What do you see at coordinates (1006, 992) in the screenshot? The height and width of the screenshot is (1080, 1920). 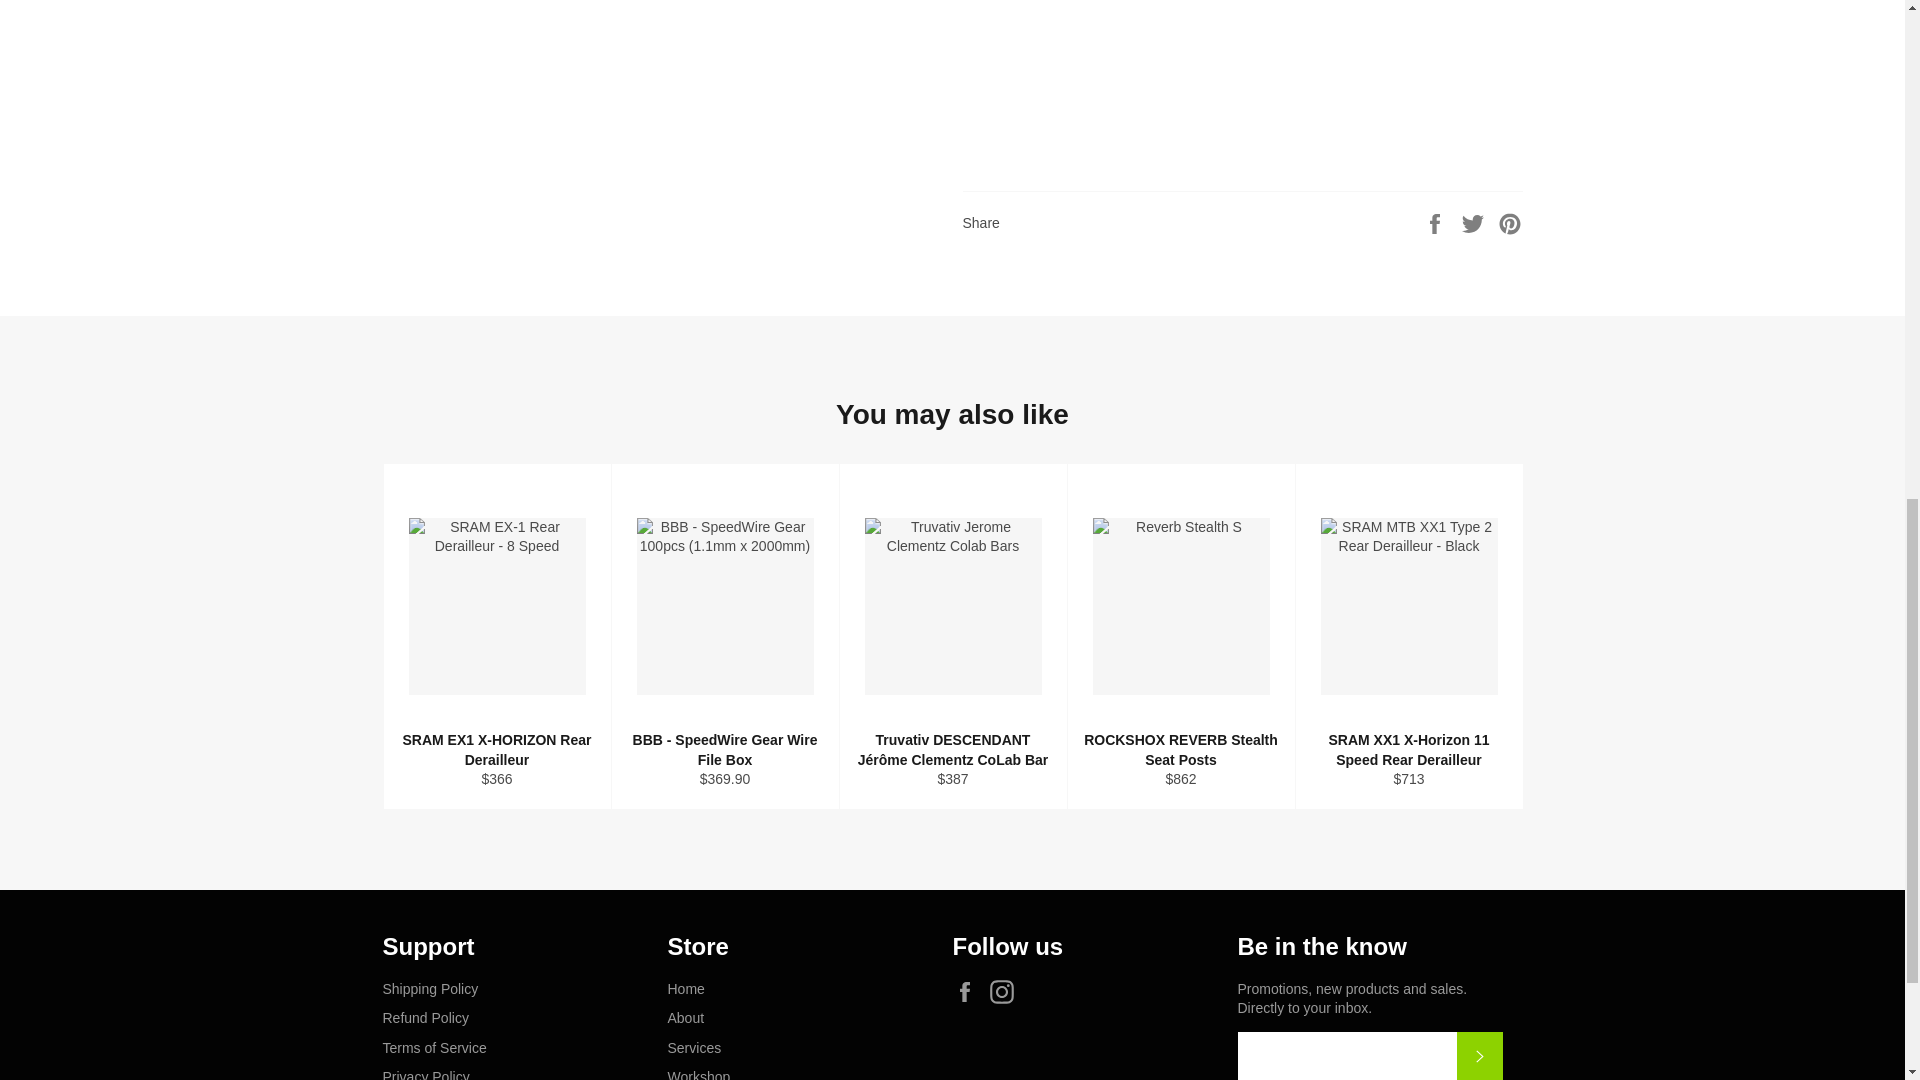 I see `Hub Cycles on Instagram` at bounding box center [1006, 992].